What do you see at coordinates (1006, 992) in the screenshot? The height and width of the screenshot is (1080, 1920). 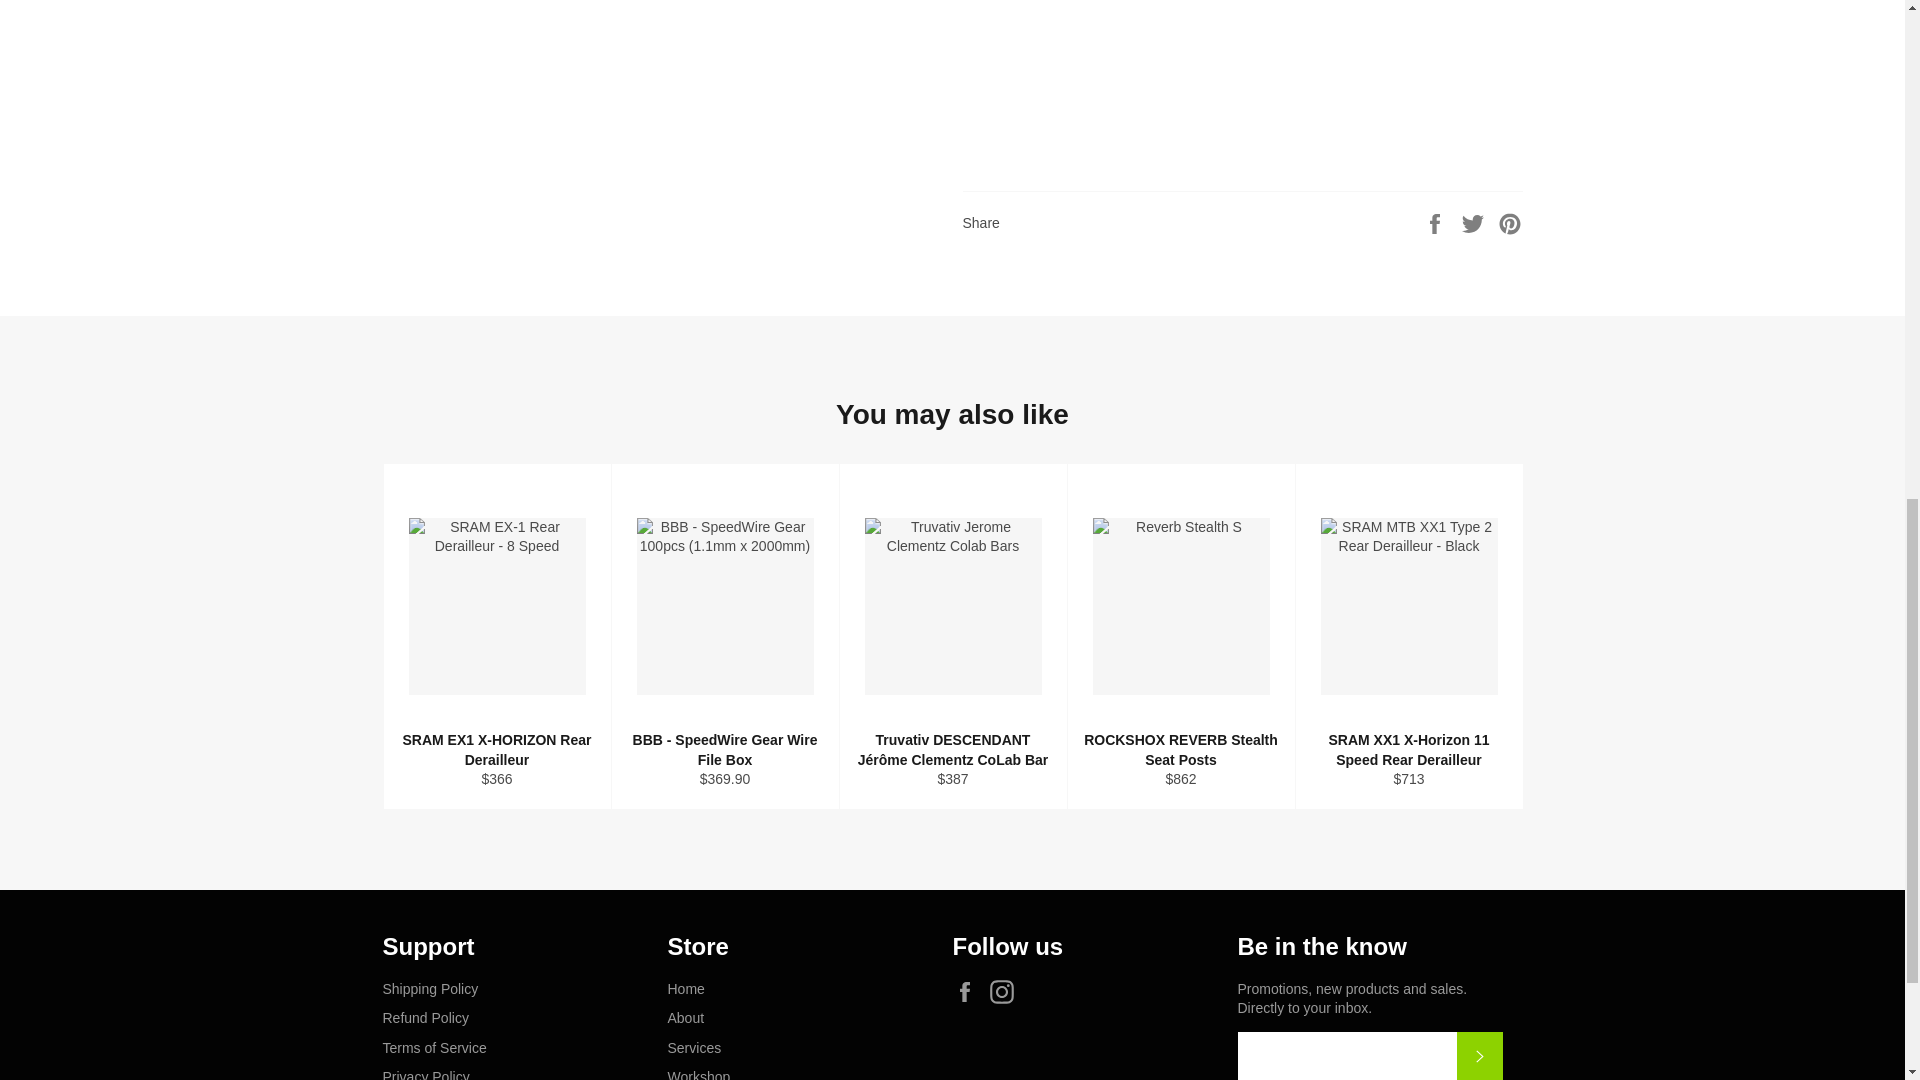 I see `Hub Cycles on Instagram` at bounding box center [1006, 992].